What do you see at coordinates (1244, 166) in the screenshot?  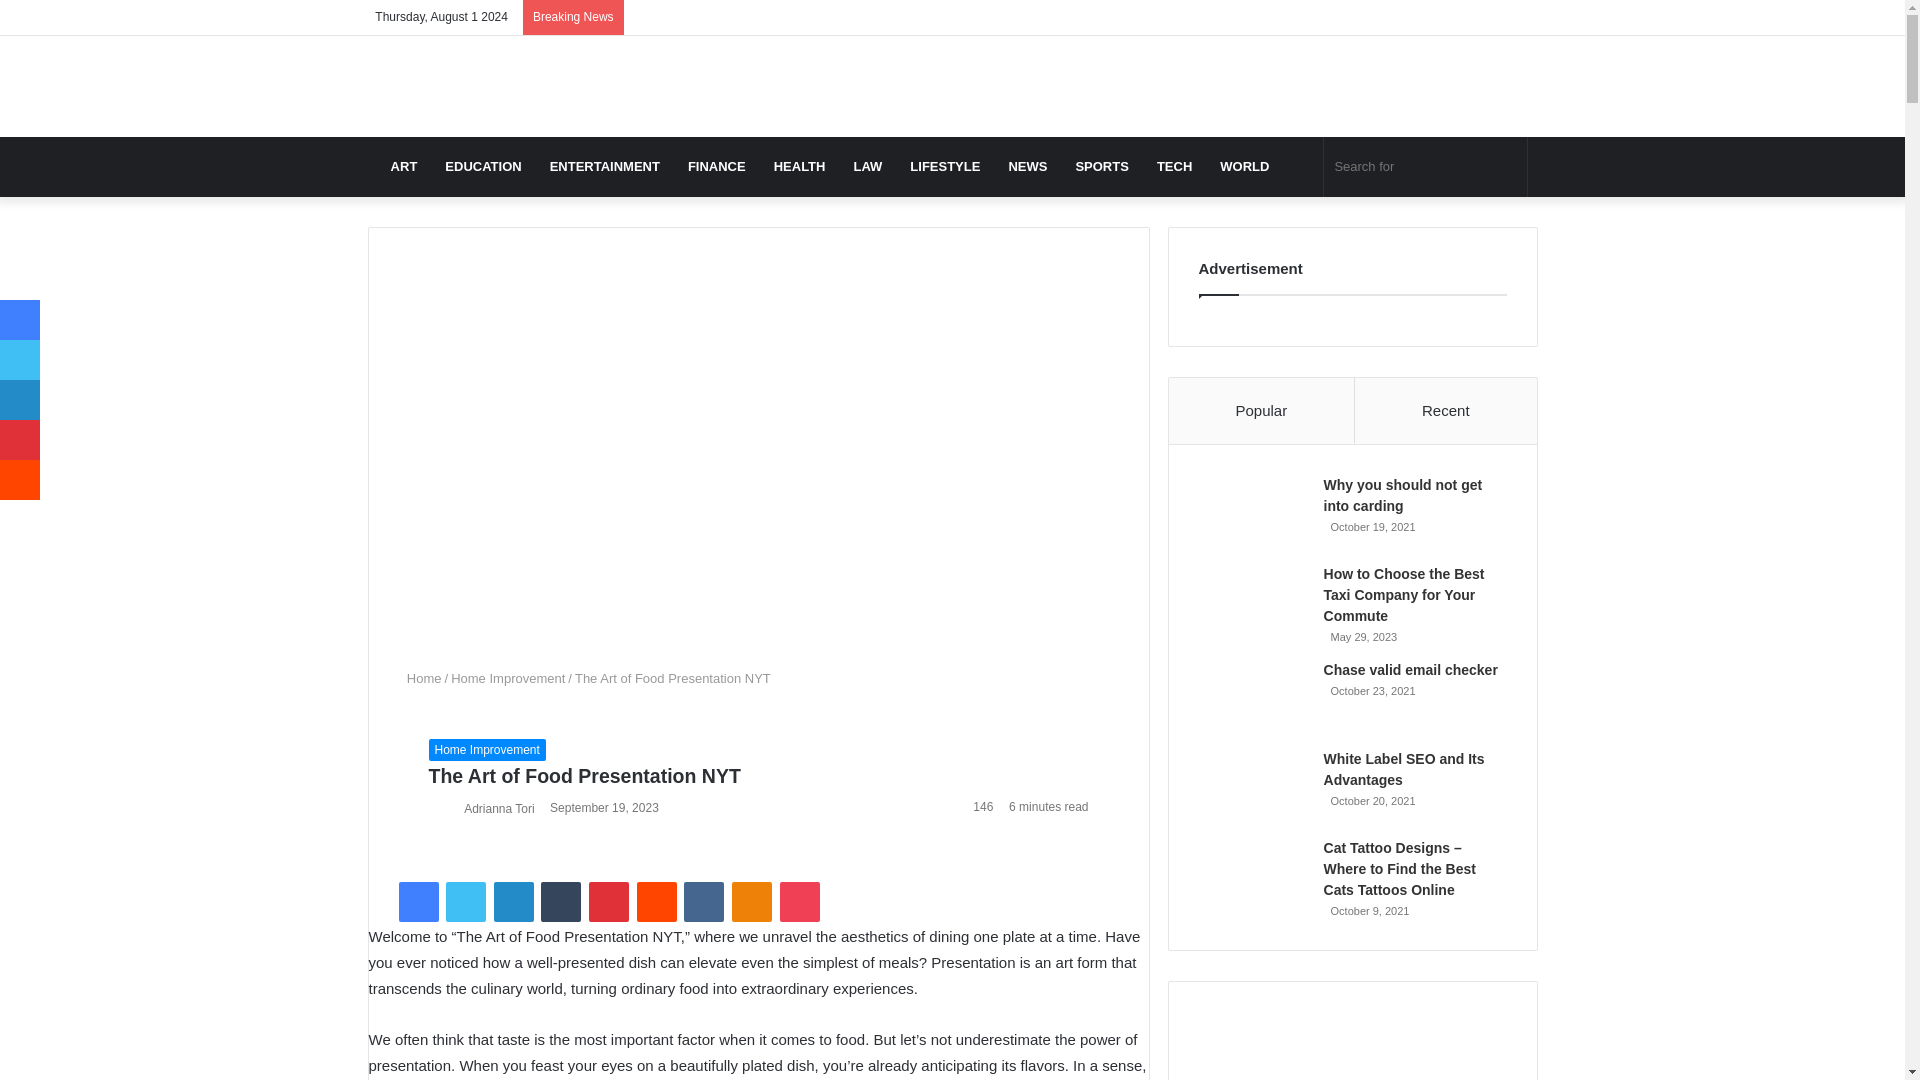 I see `WORLD` at bounding box center [1244, 166].